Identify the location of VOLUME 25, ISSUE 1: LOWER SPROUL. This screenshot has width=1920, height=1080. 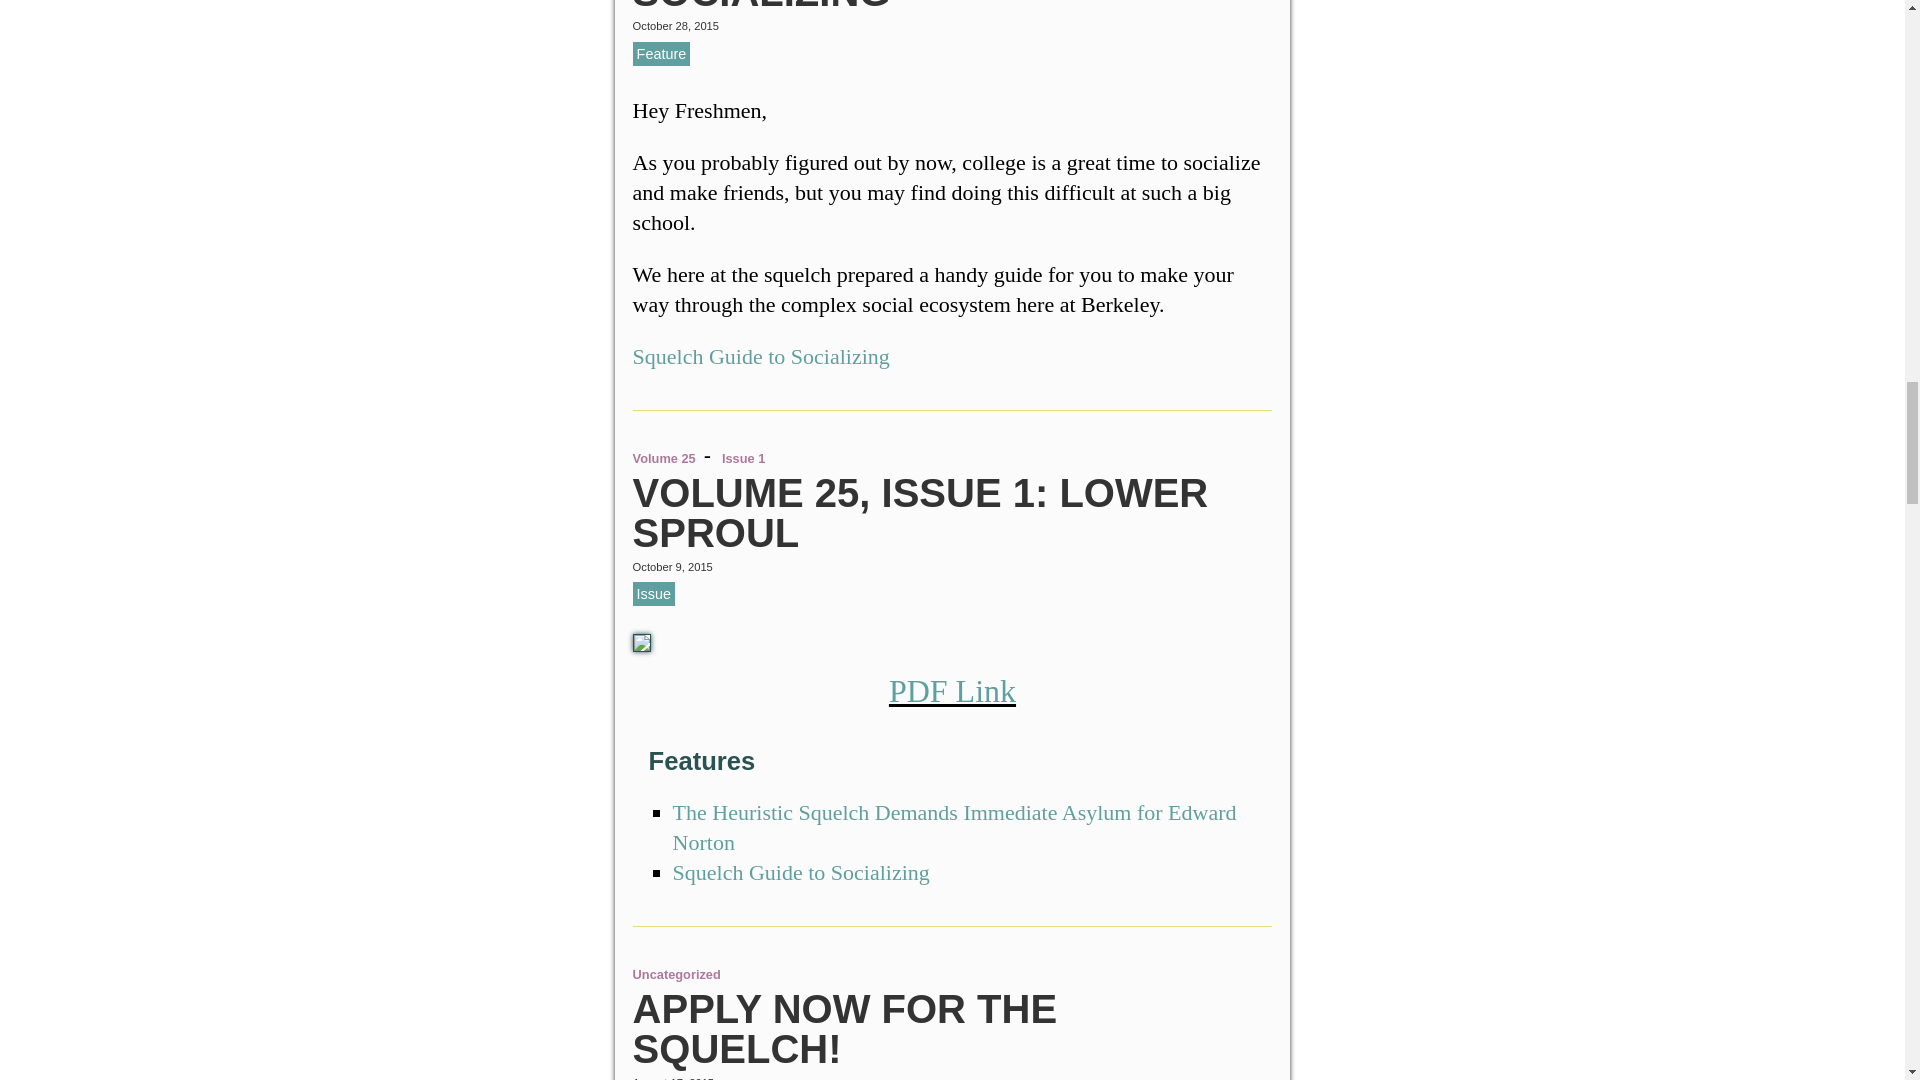
(921, 512).